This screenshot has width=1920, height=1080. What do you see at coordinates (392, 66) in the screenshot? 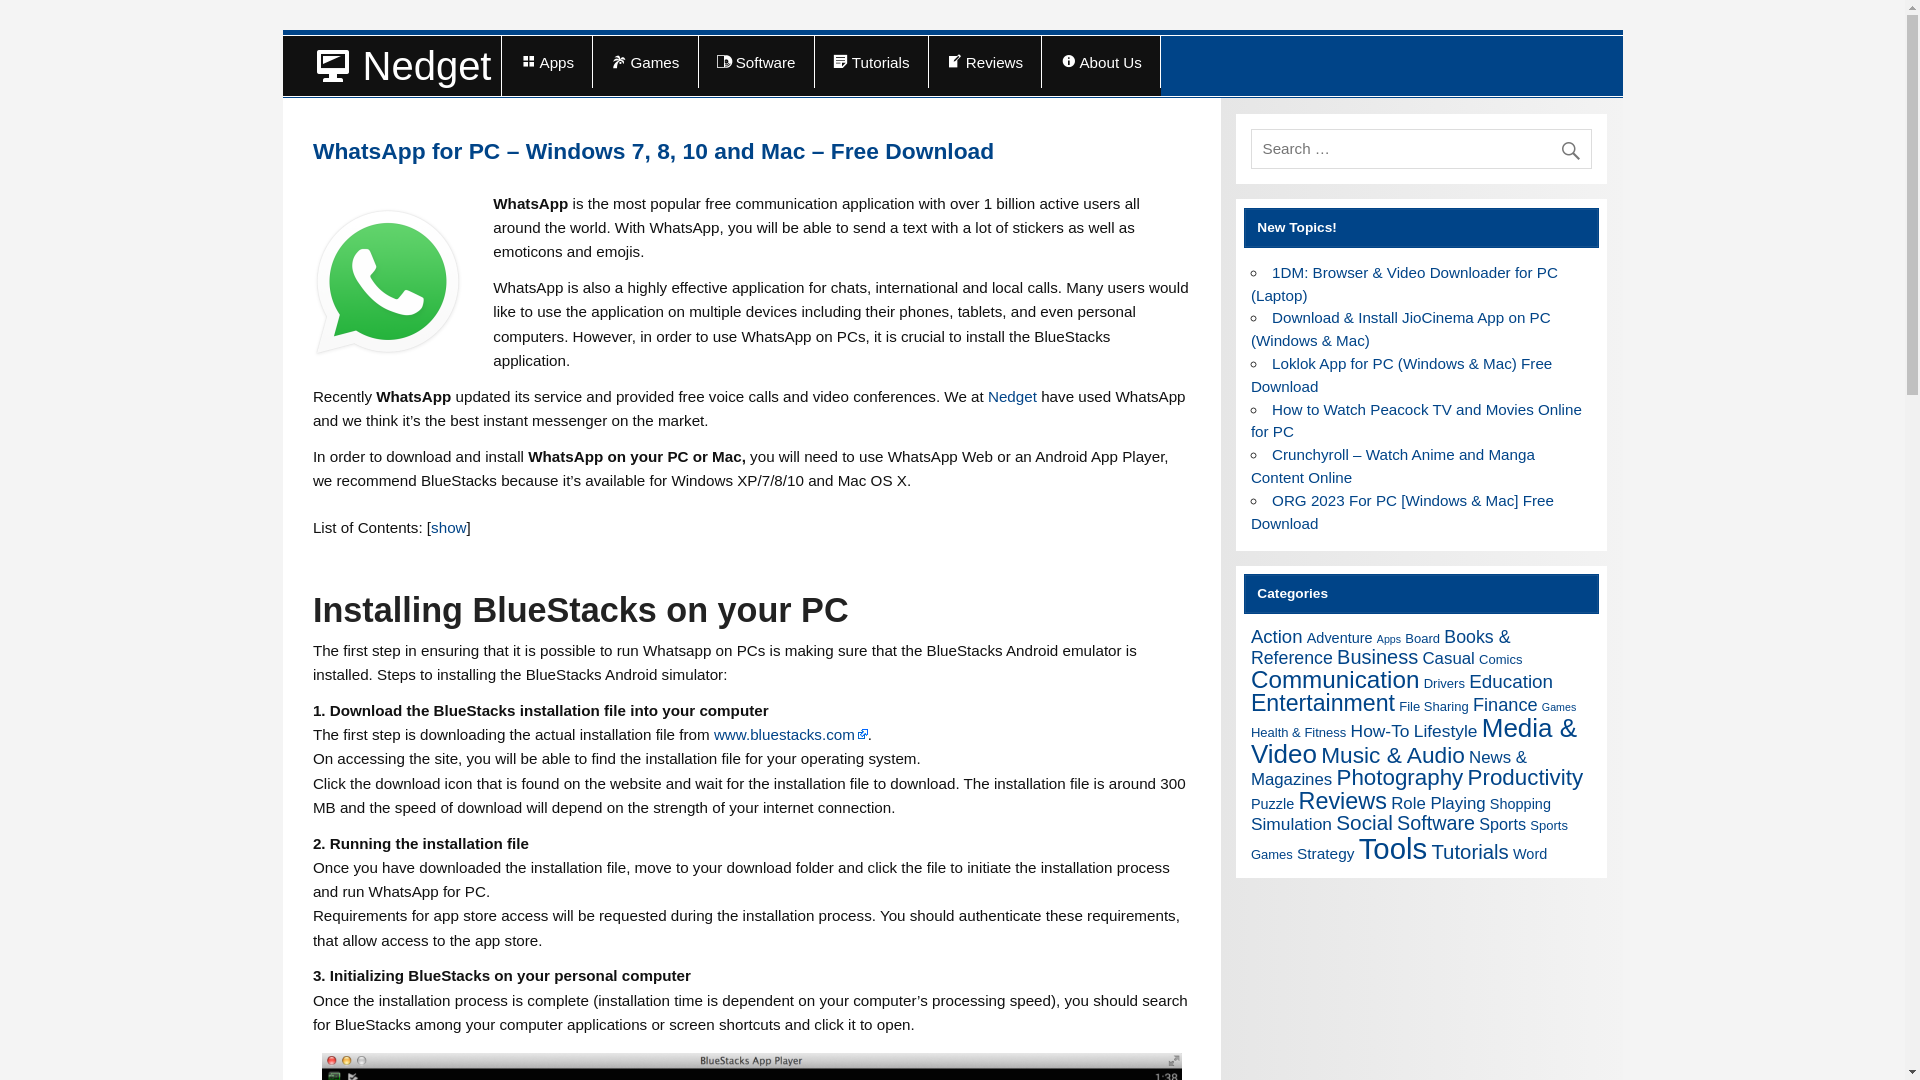
I see `Nedget` at bounding box center [392, 66].